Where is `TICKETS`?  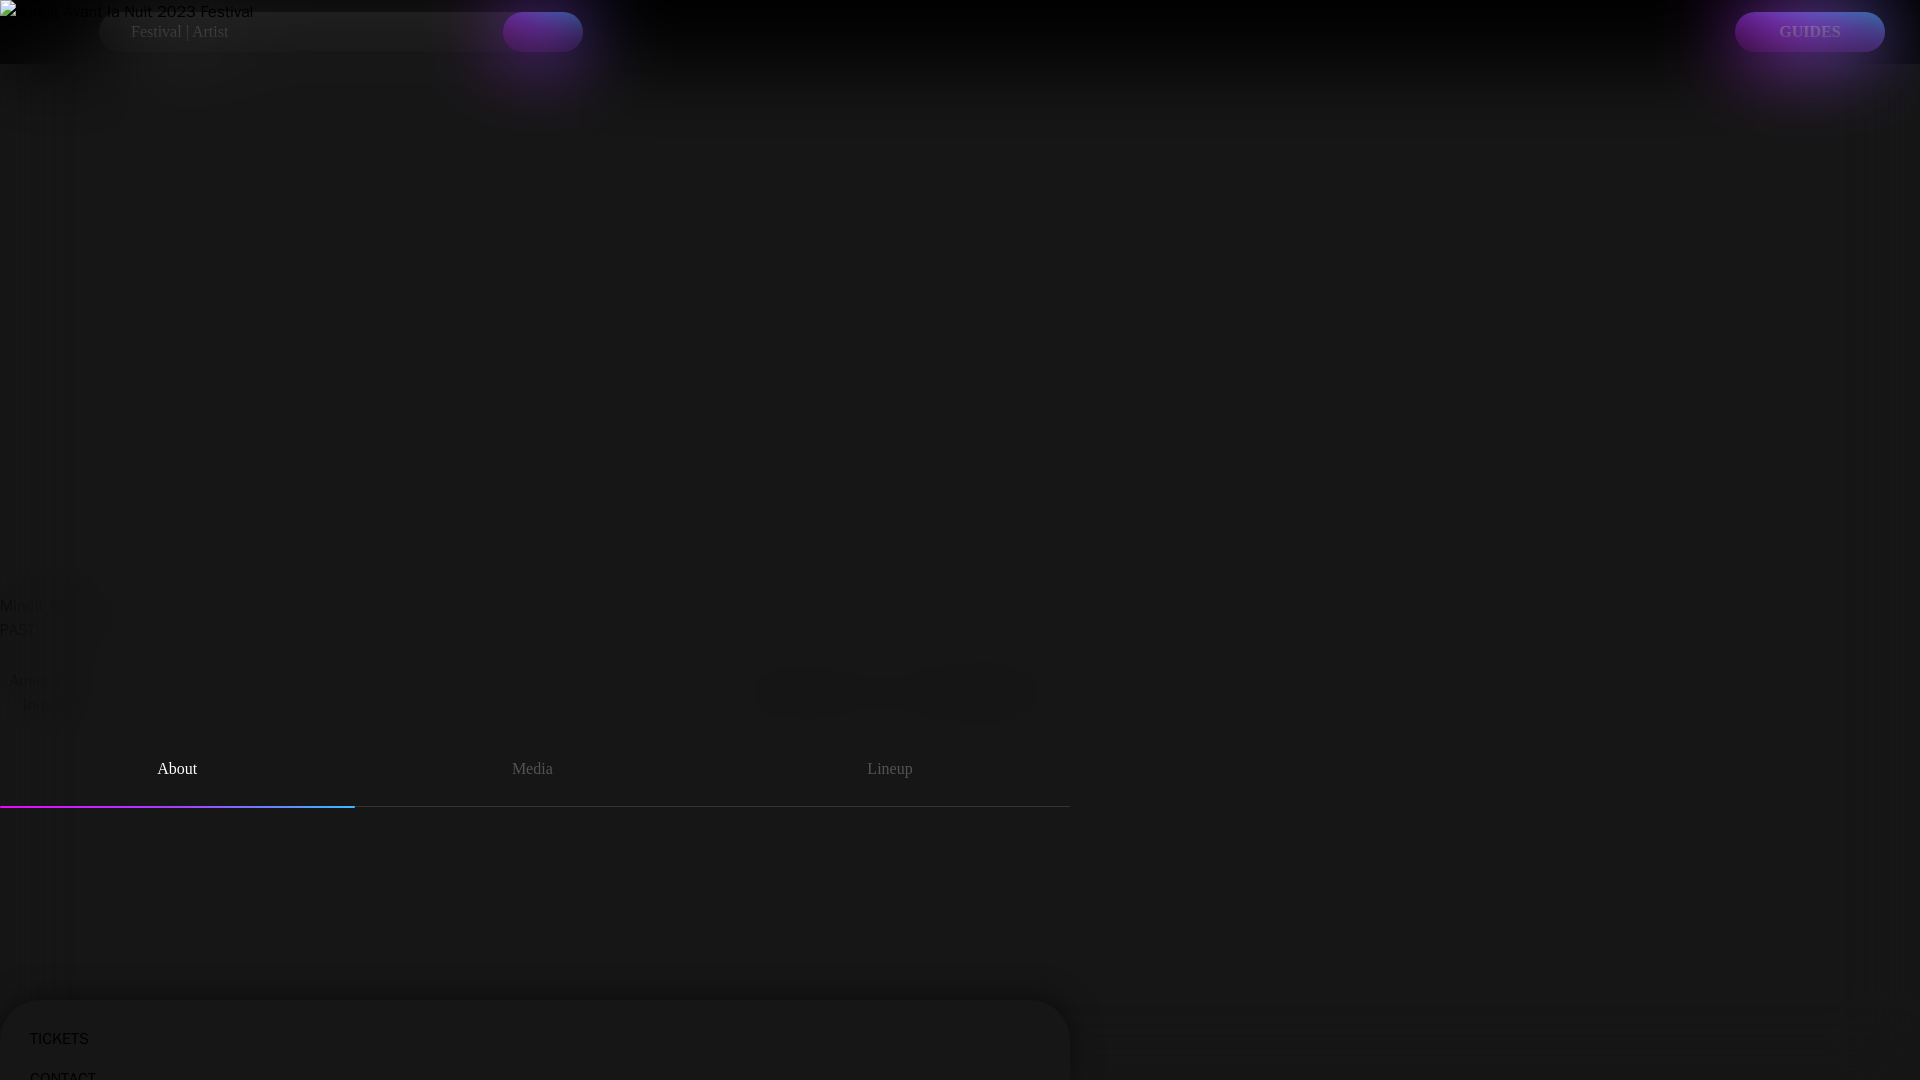
TICKETS is located at coordinates (535, 1020).